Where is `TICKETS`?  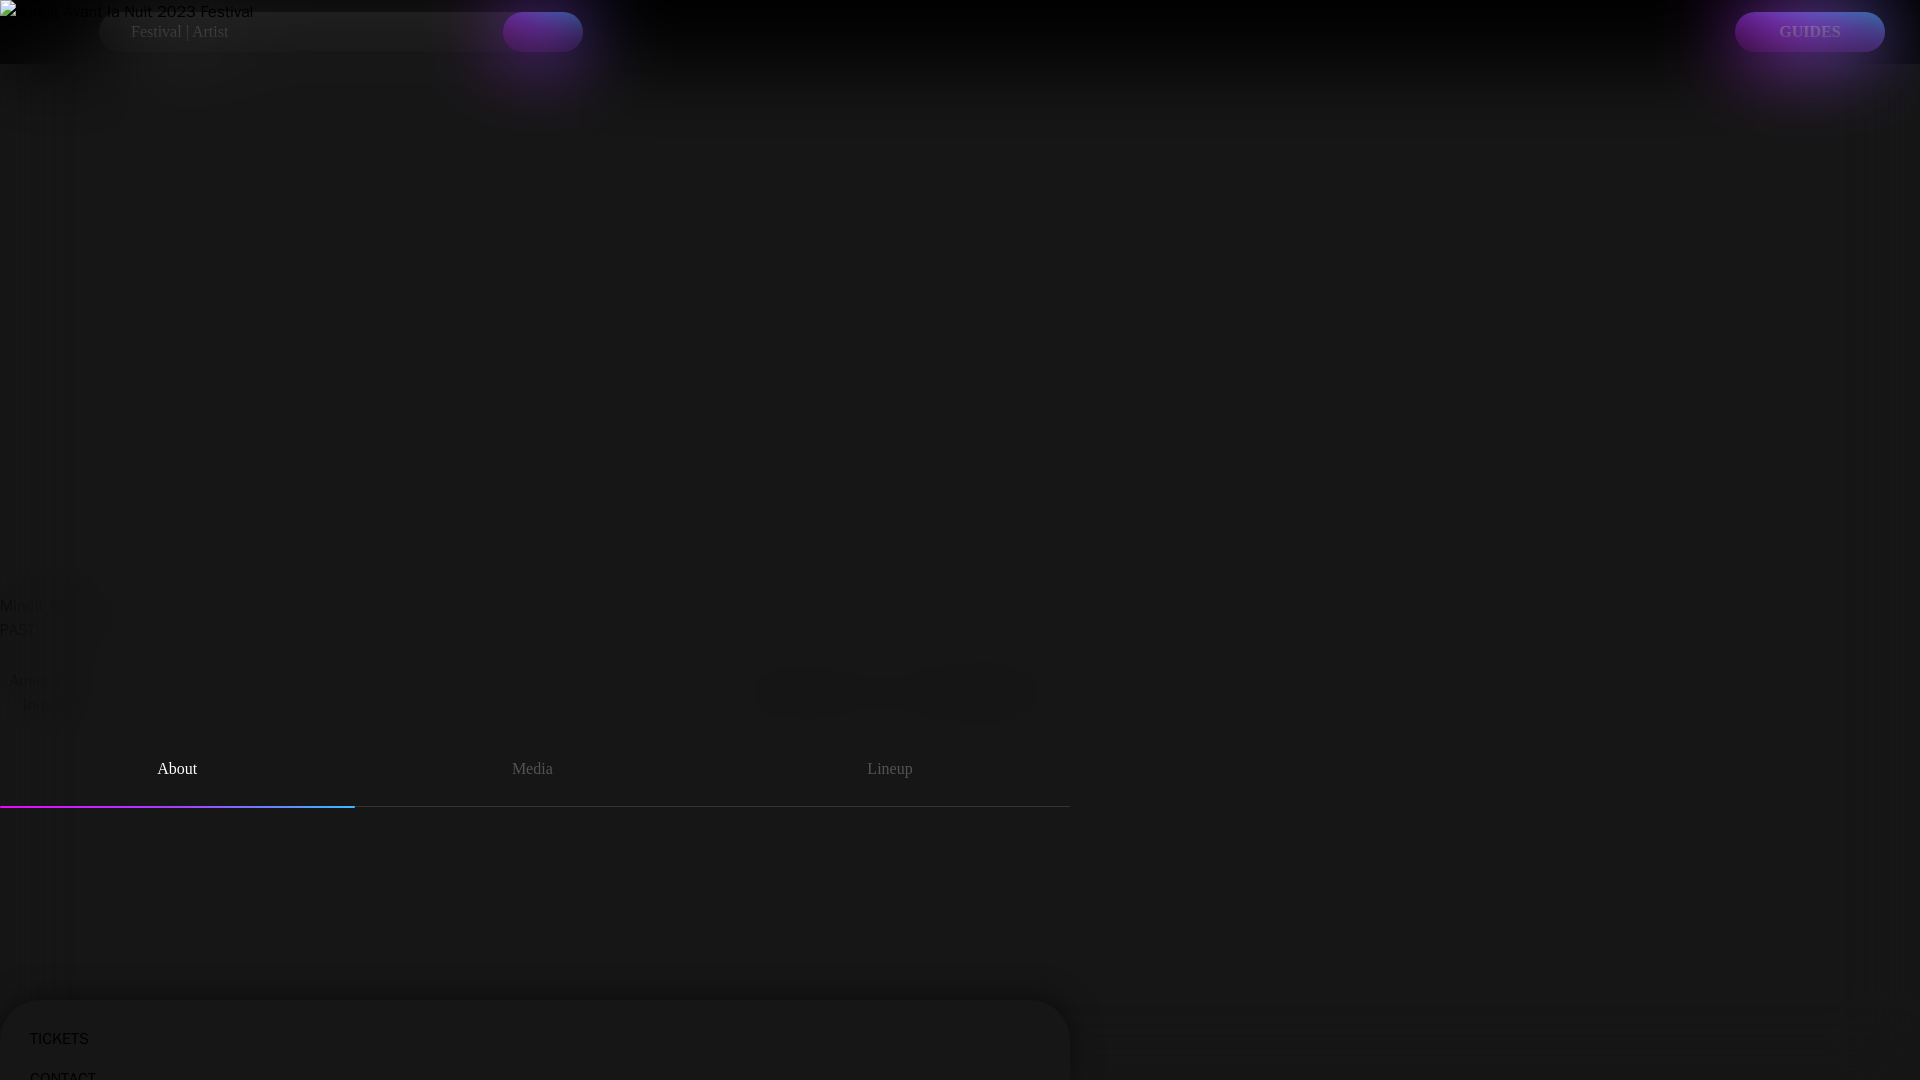
TICKETS is located at coordinates (535, 1020).